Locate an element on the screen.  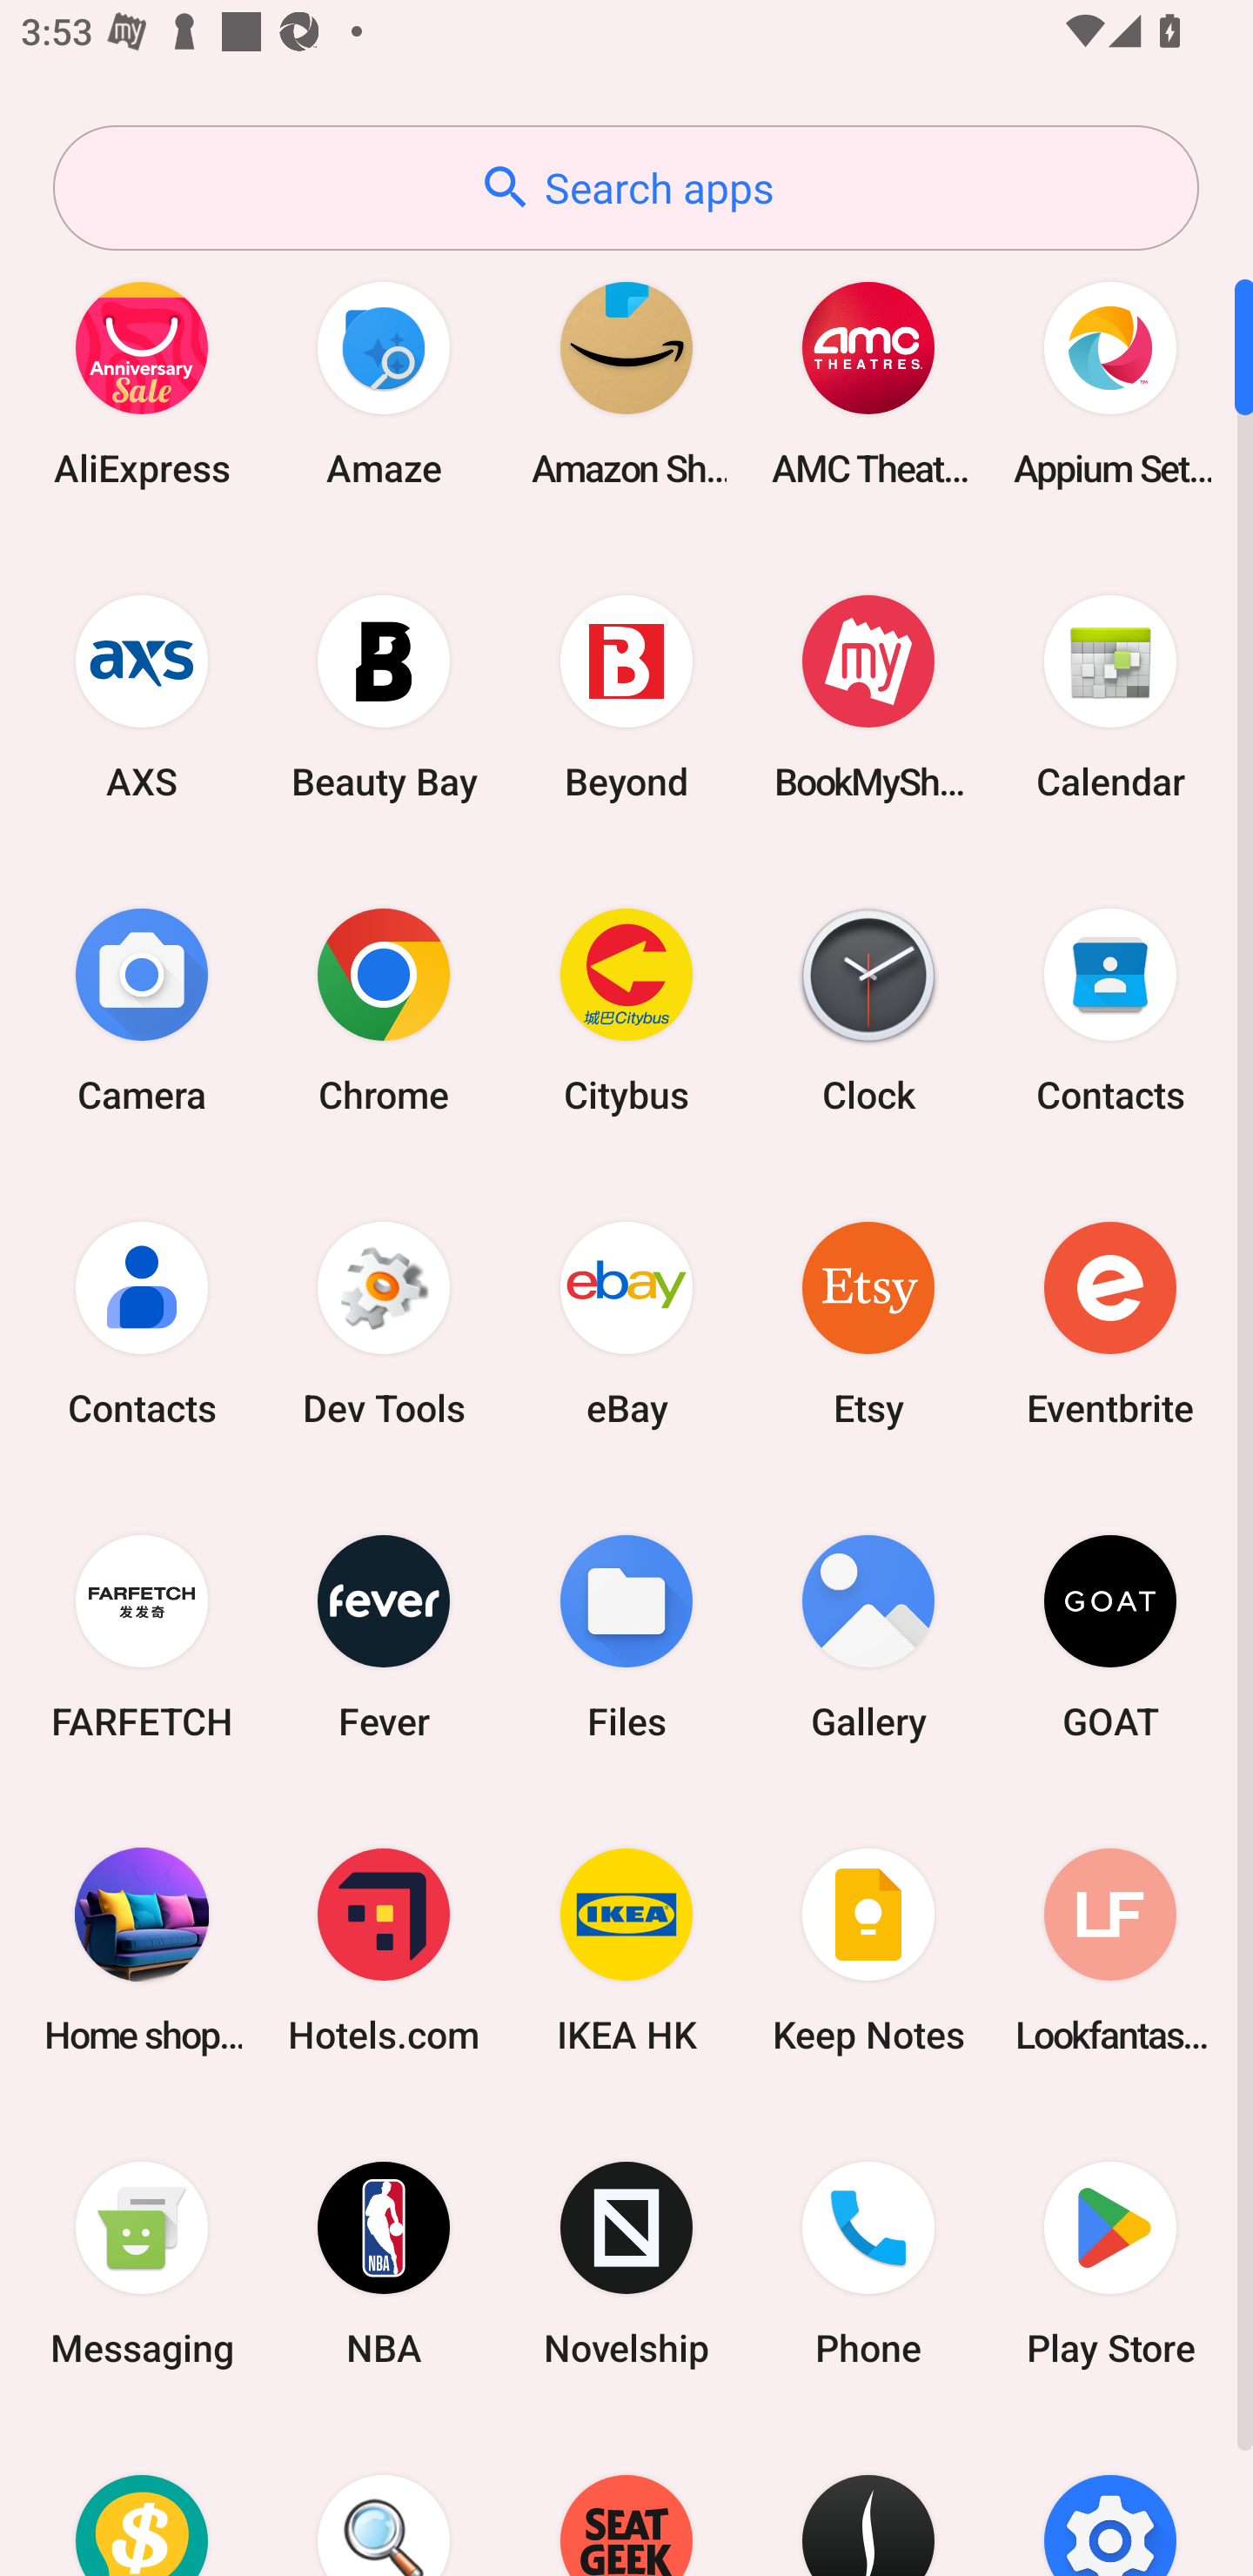
Citybus is located at coordinates (626, 1010).